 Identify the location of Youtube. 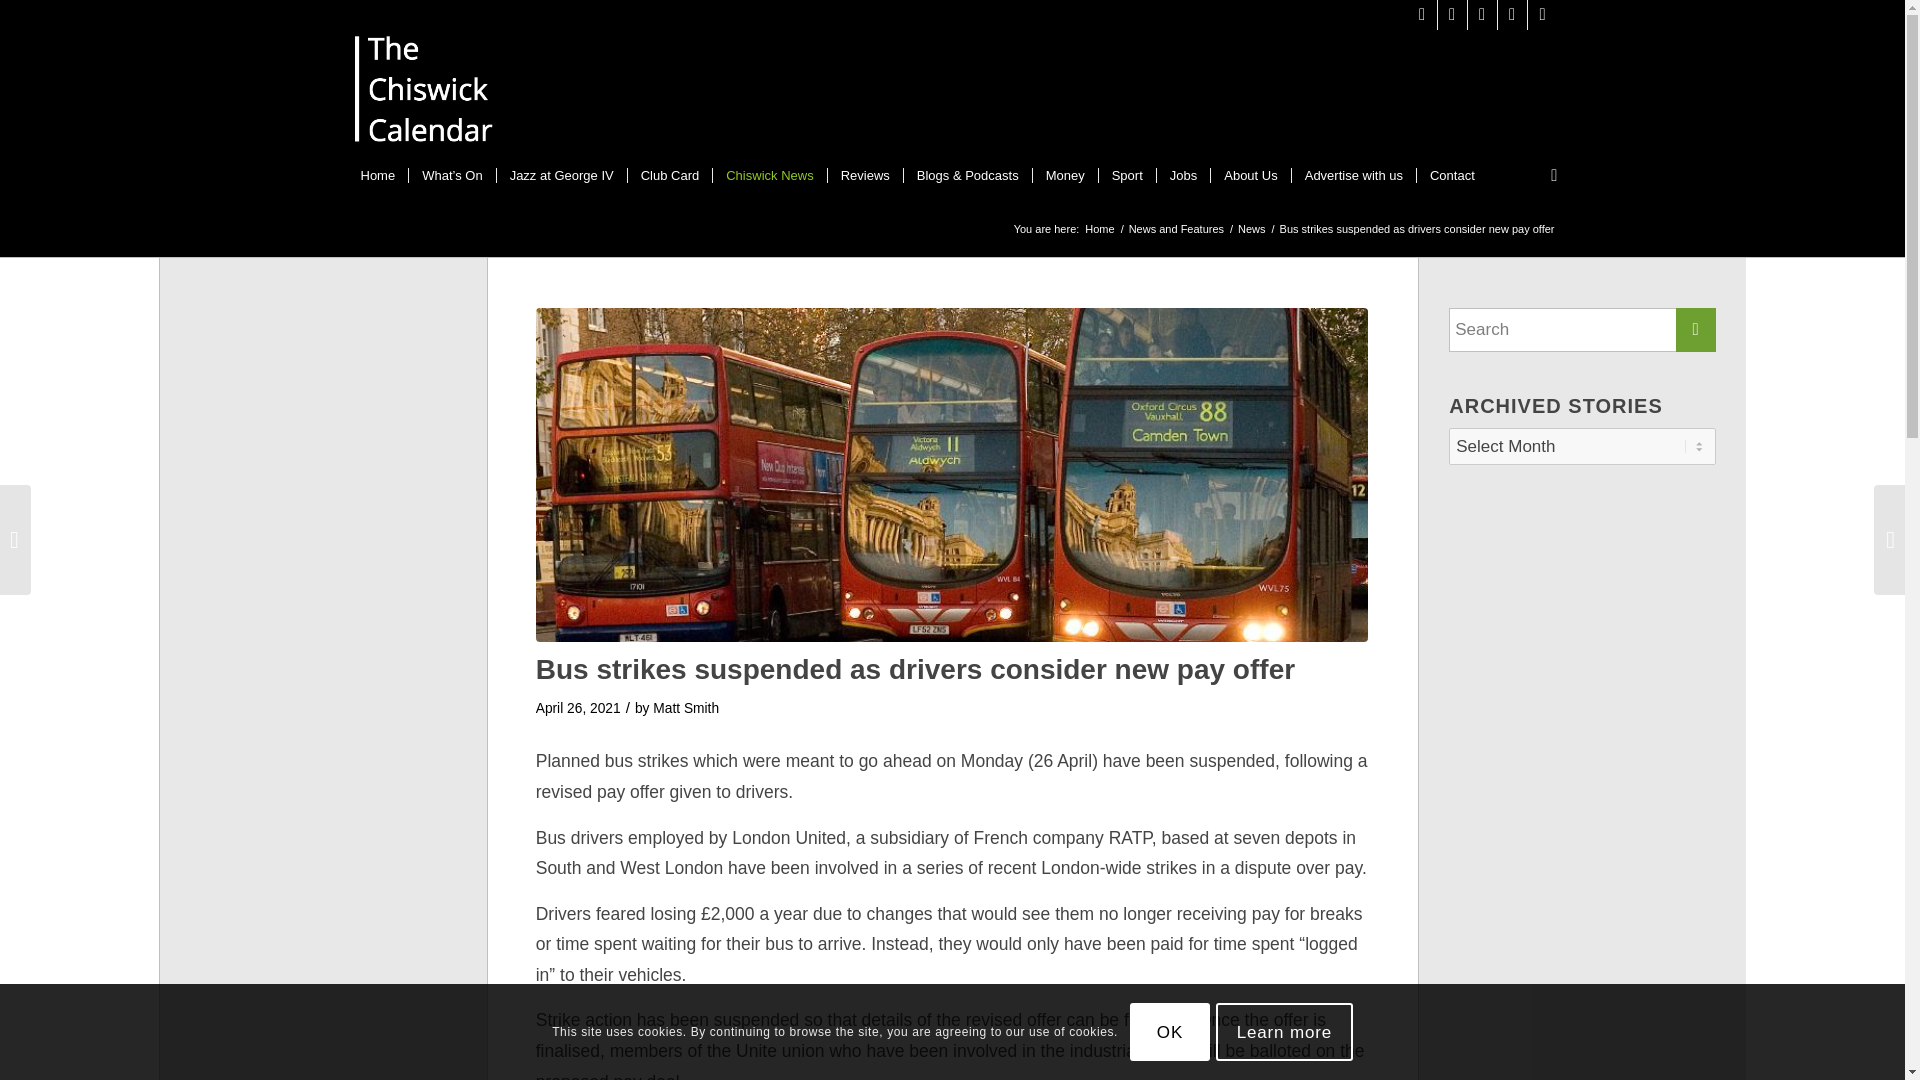
(1512, 15).